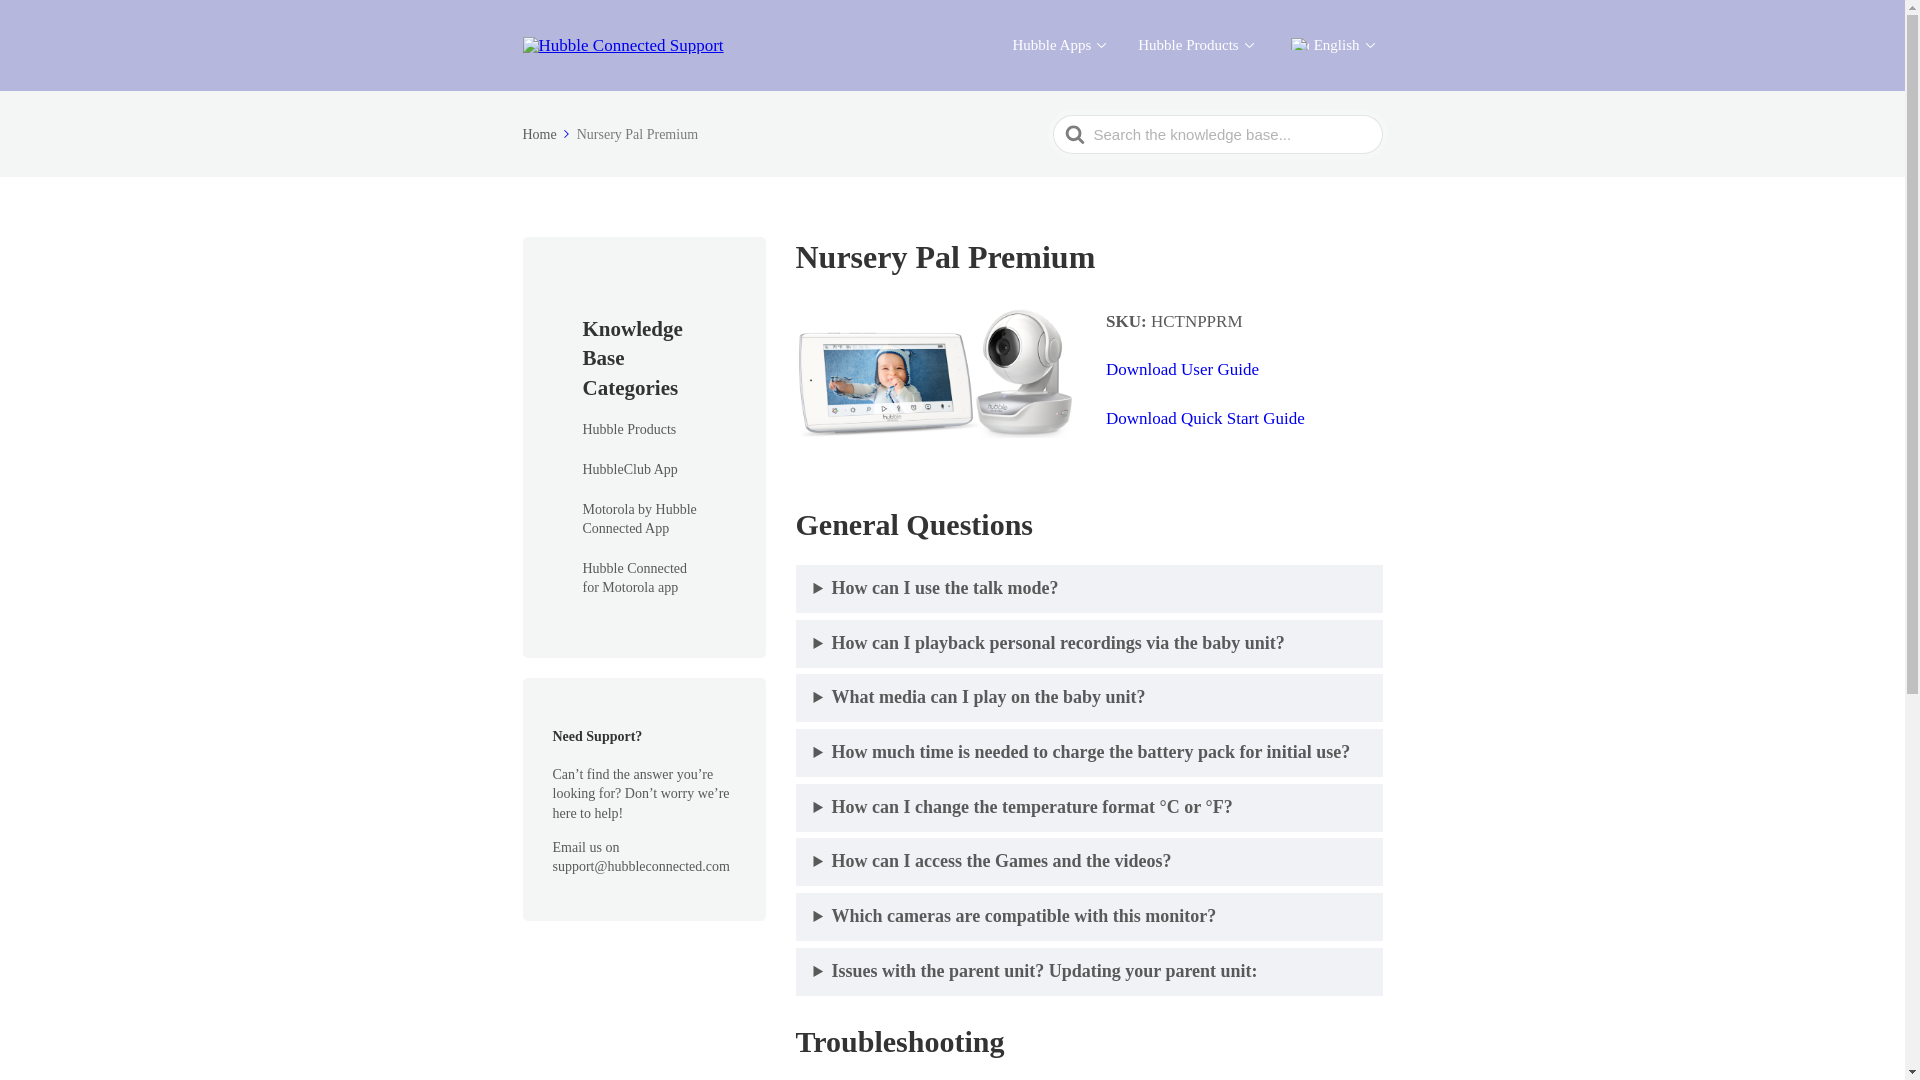 This screenshot has height=1080, width=1920. Describe the element at coordinates (1205, 418) in the screenshot. I see `Download Quick Start Guide` at that location.